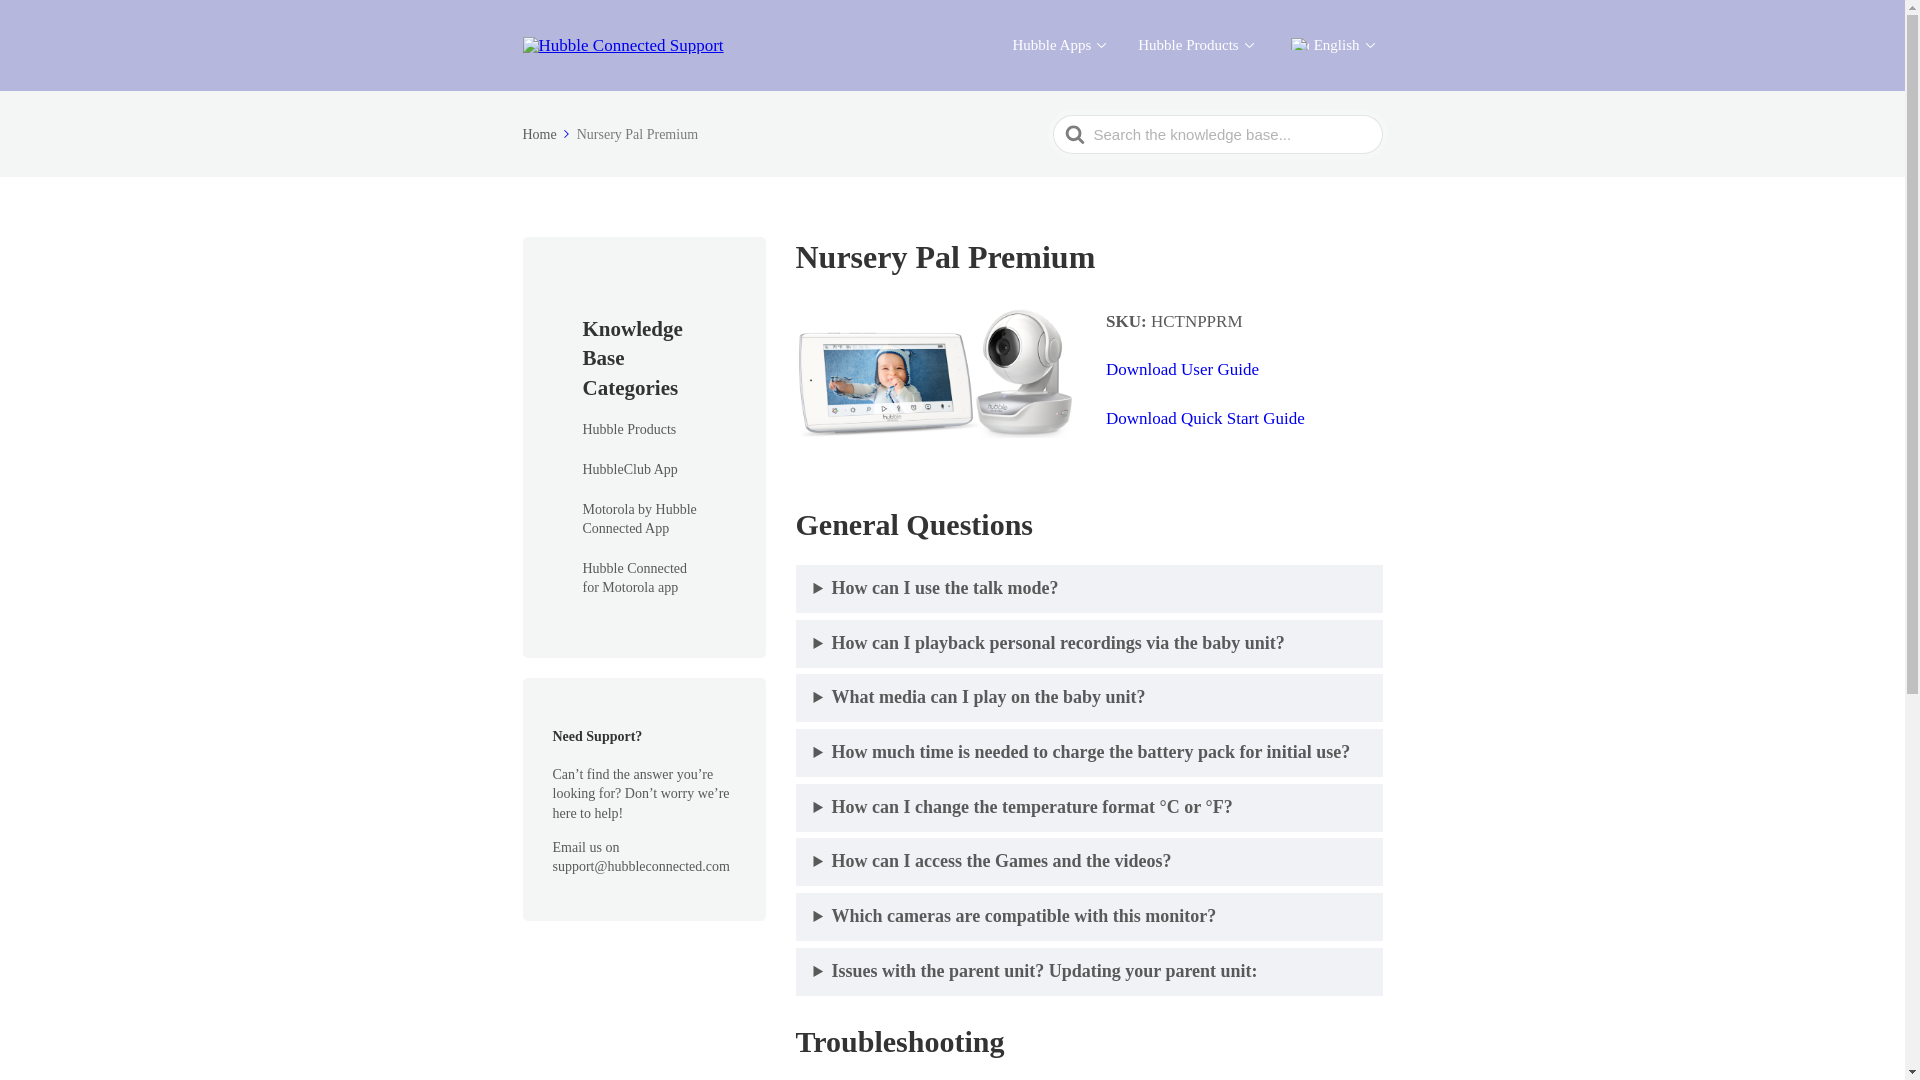 This screenshot has height=1080, width=1920. Describe the element at coordinates (1205, 418) in the screenshot. I see `Download Quick Start Guide` at that location.